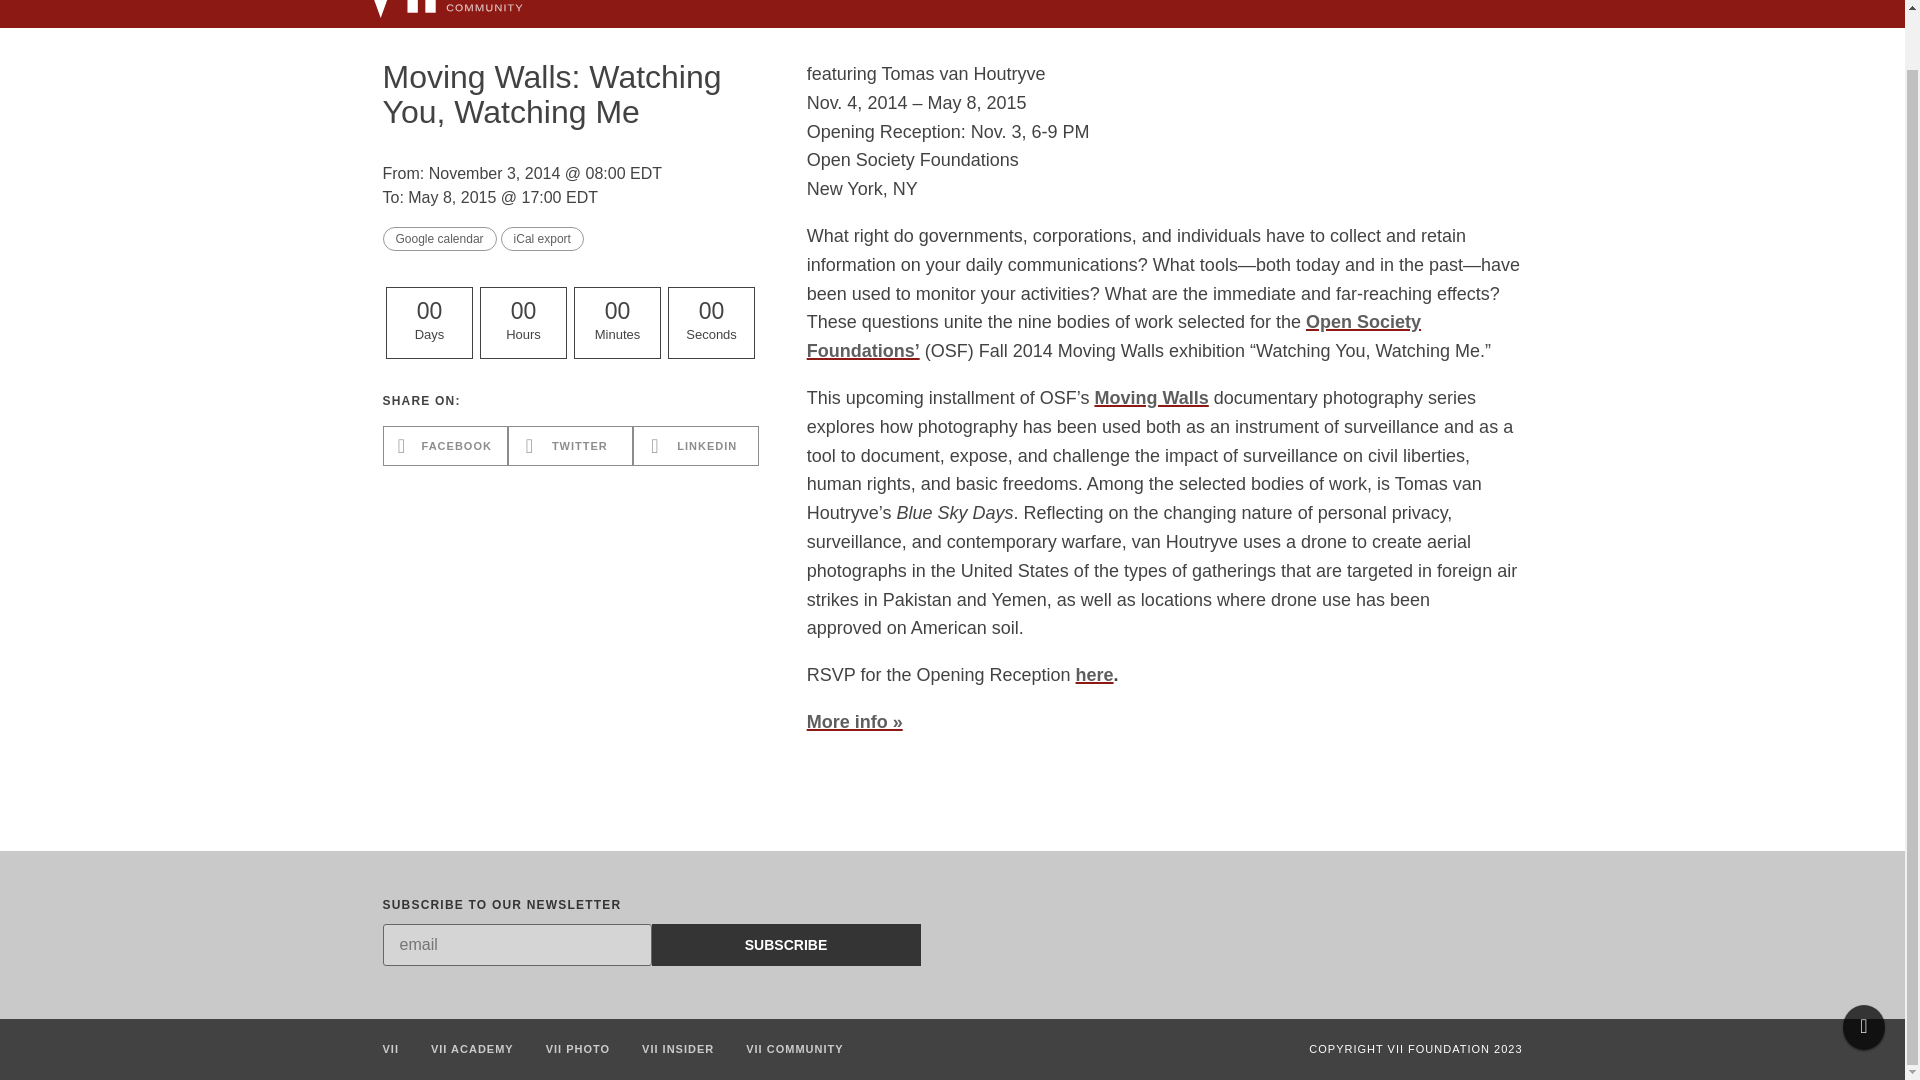  What do you see at coordinates (390, 1049) in the screenshot?
I see `VII` at bounding box center [390, 1049].